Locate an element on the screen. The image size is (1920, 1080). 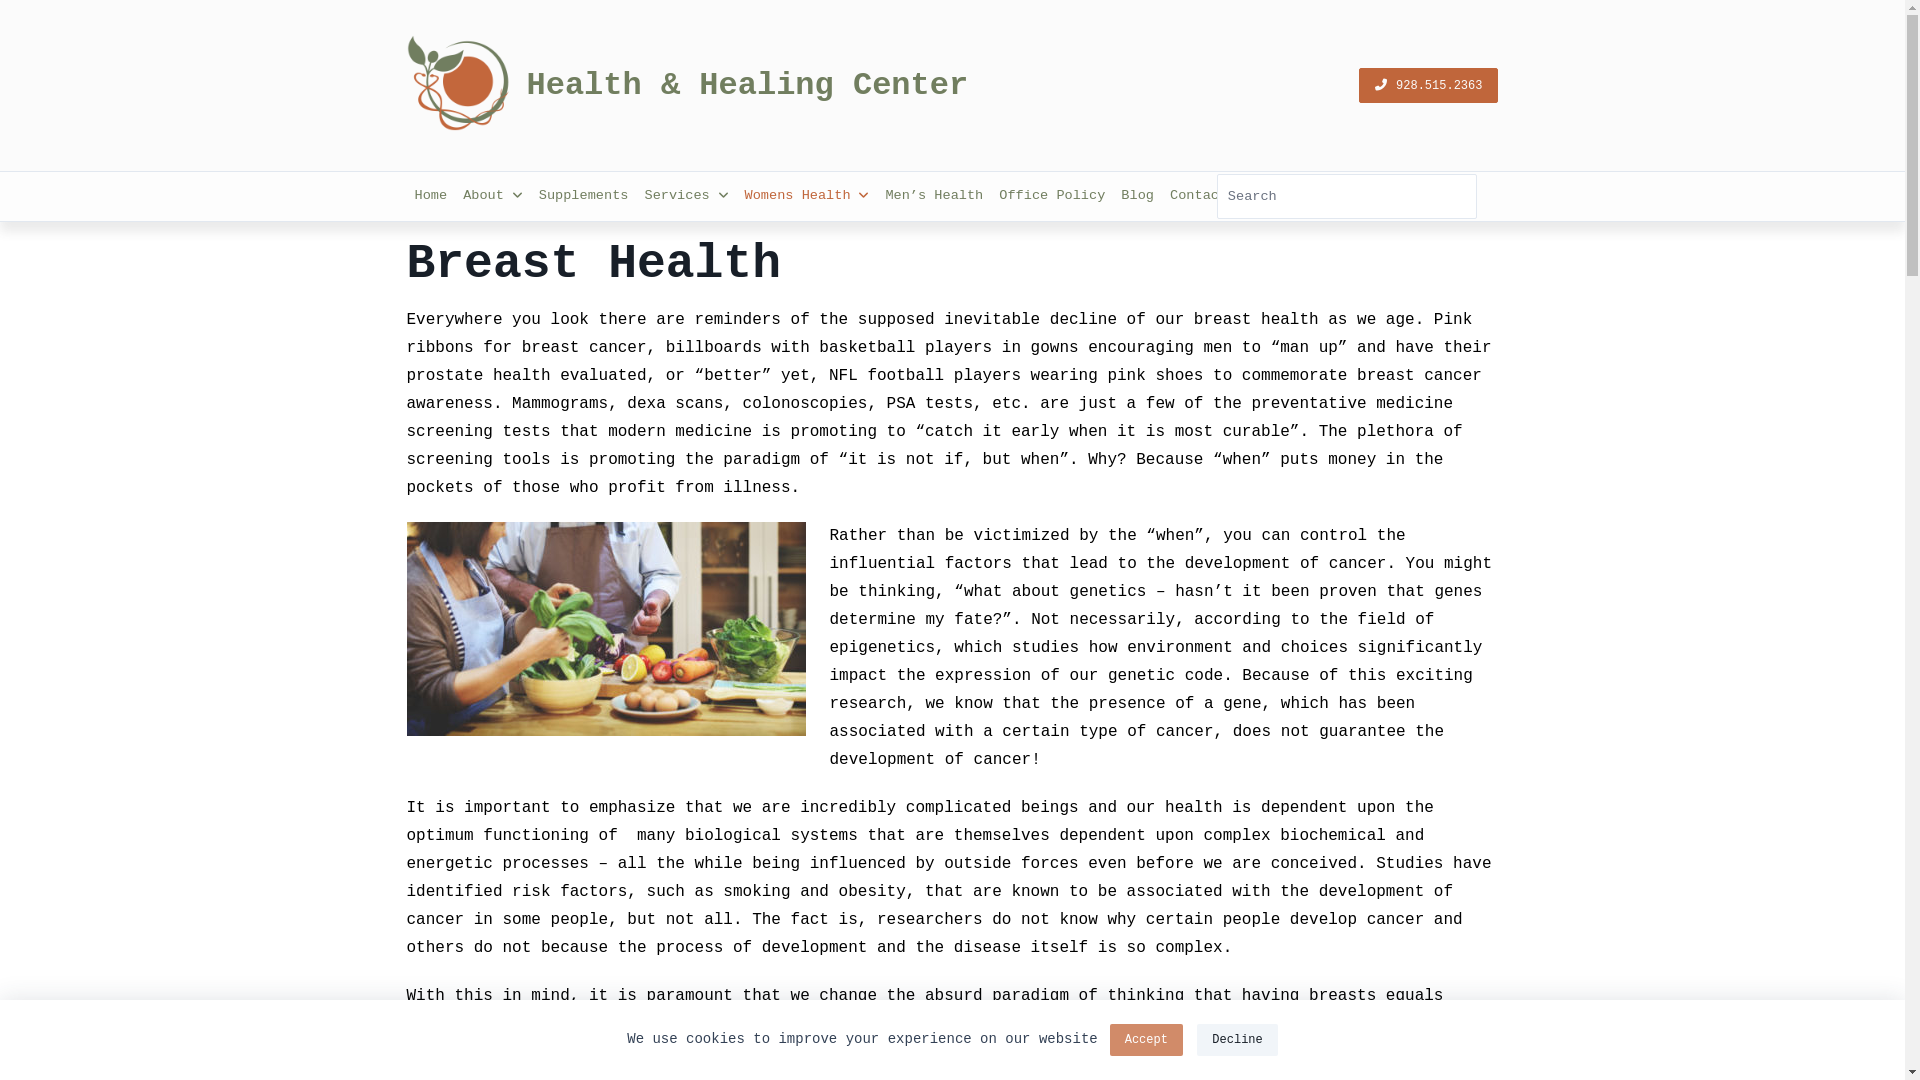
Health & Healing Center is located at coordinates (747, 84).